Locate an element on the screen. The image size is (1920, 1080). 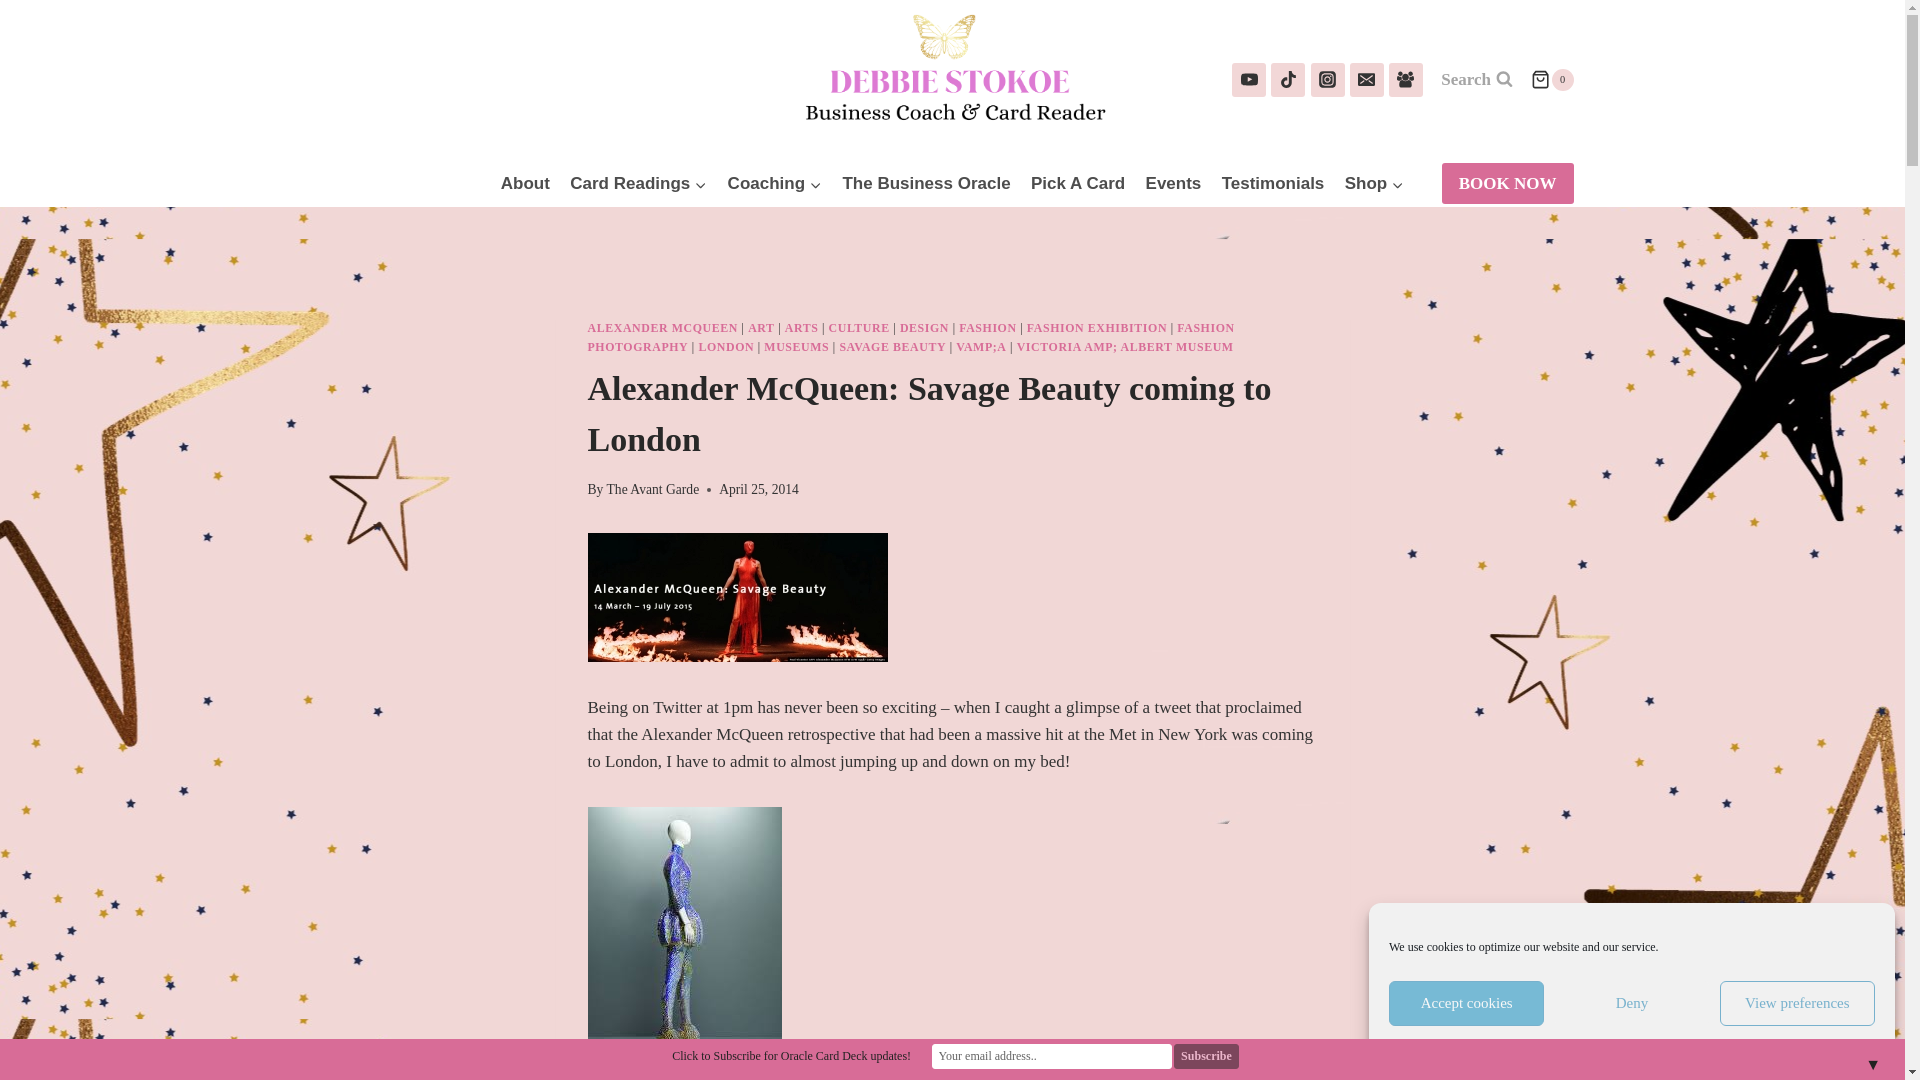
Shop is located at coordinates (1374, 184).